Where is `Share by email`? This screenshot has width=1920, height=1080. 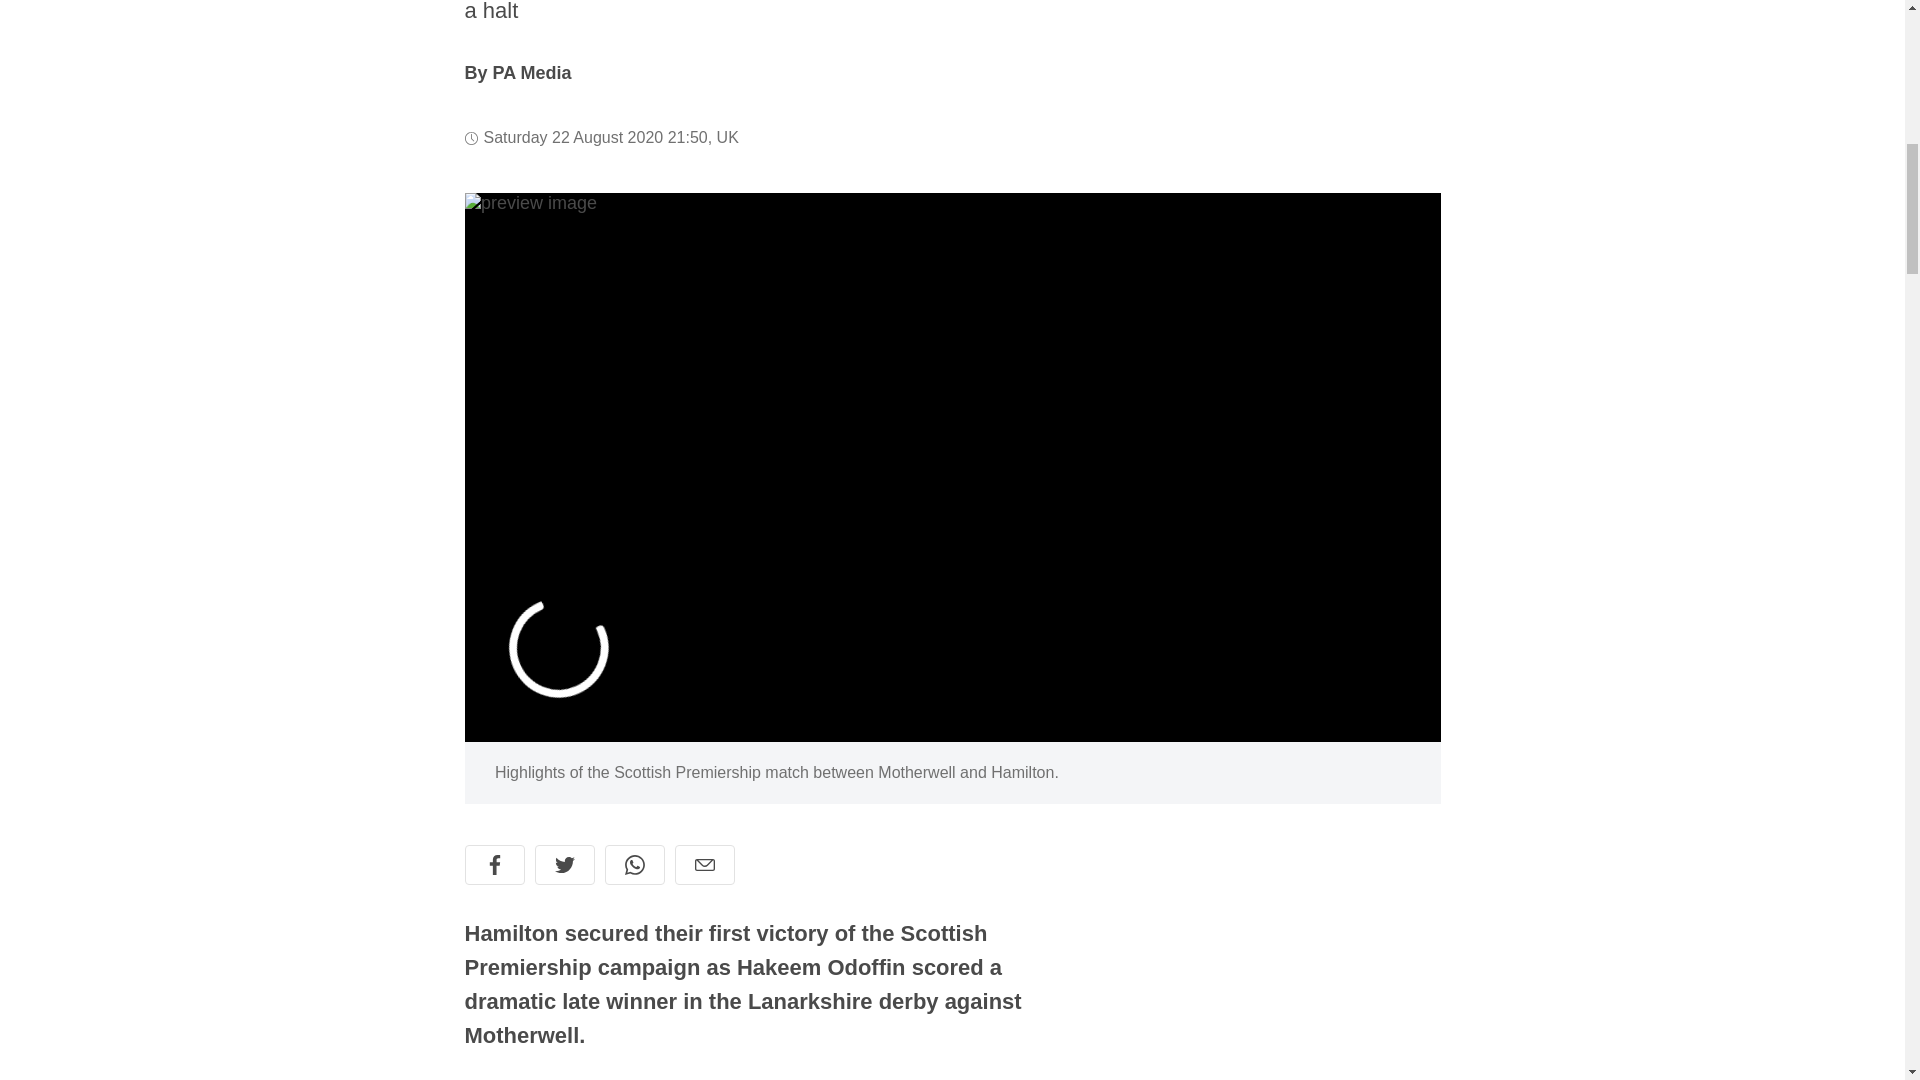 Share by email is located at coordinates (703, 864).